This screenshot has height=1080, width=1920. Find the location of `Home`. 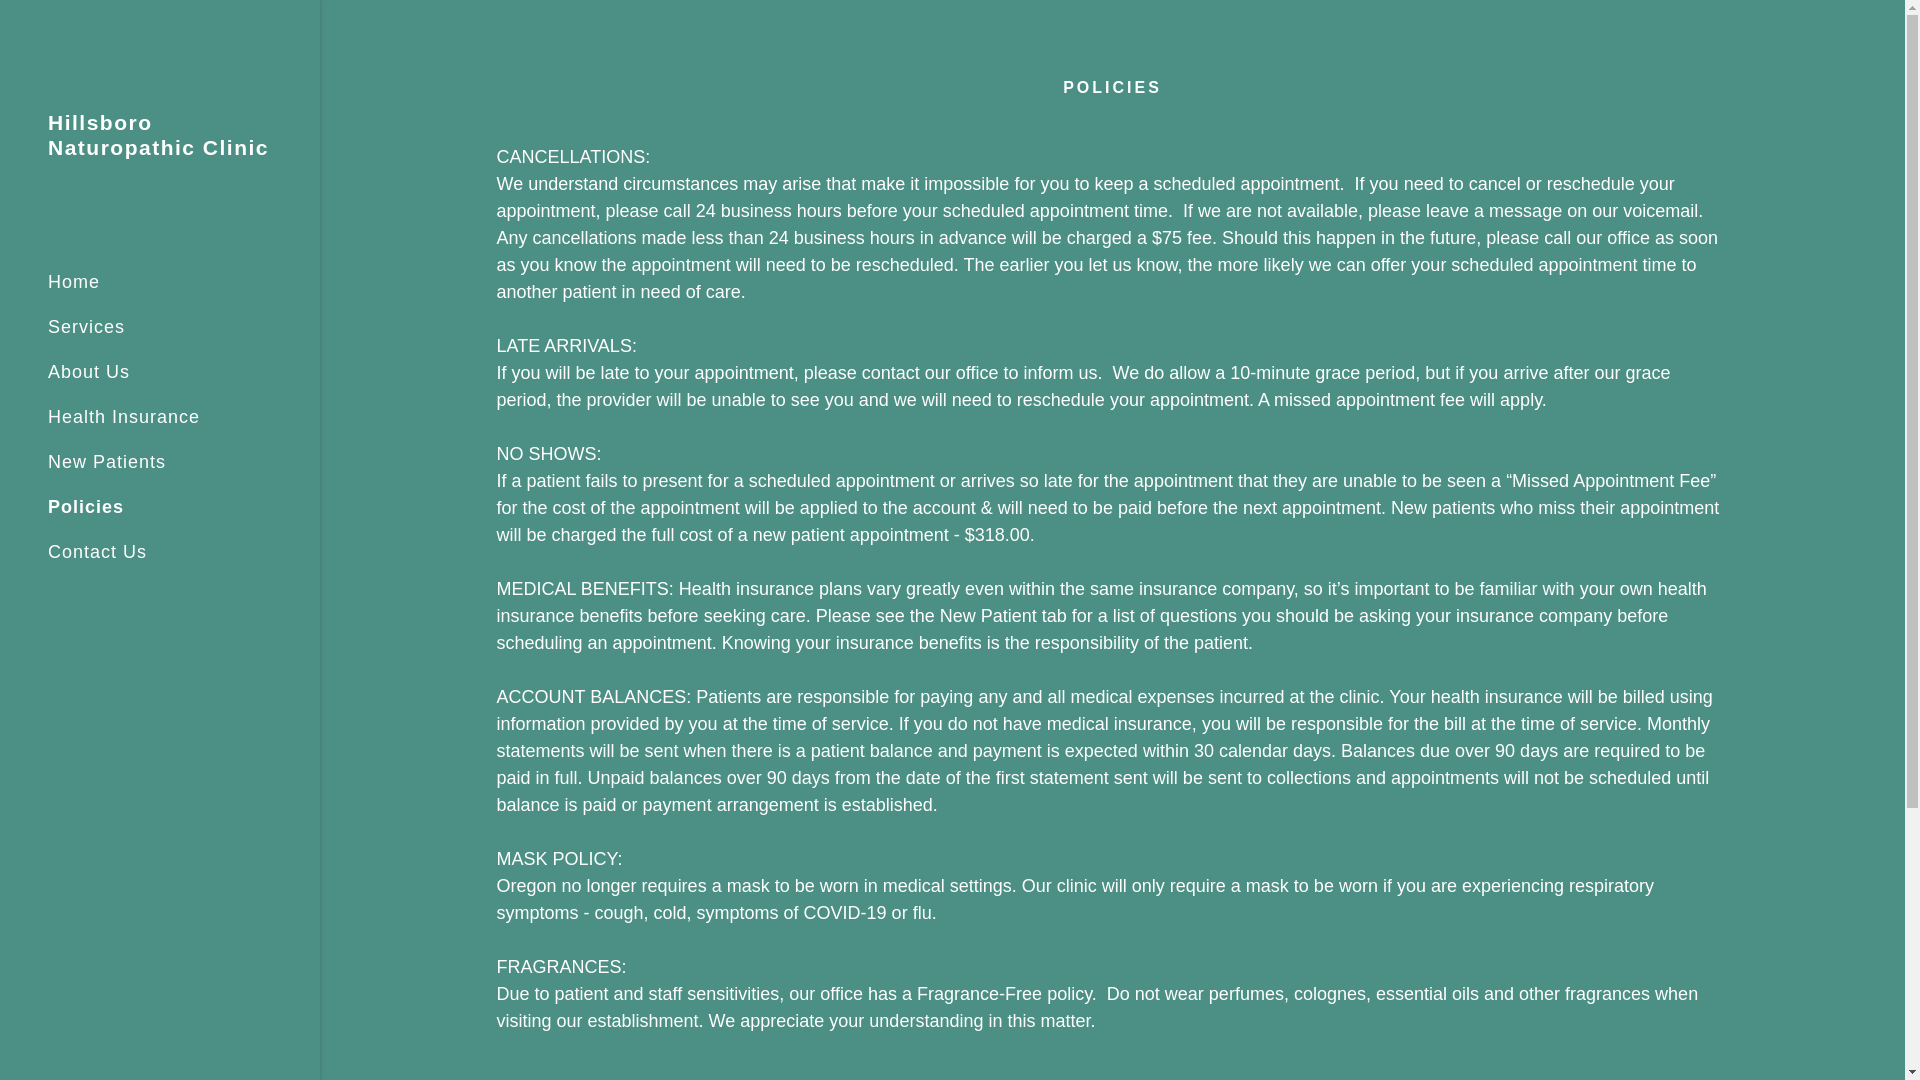

Home is located at coordinates (74, 282).